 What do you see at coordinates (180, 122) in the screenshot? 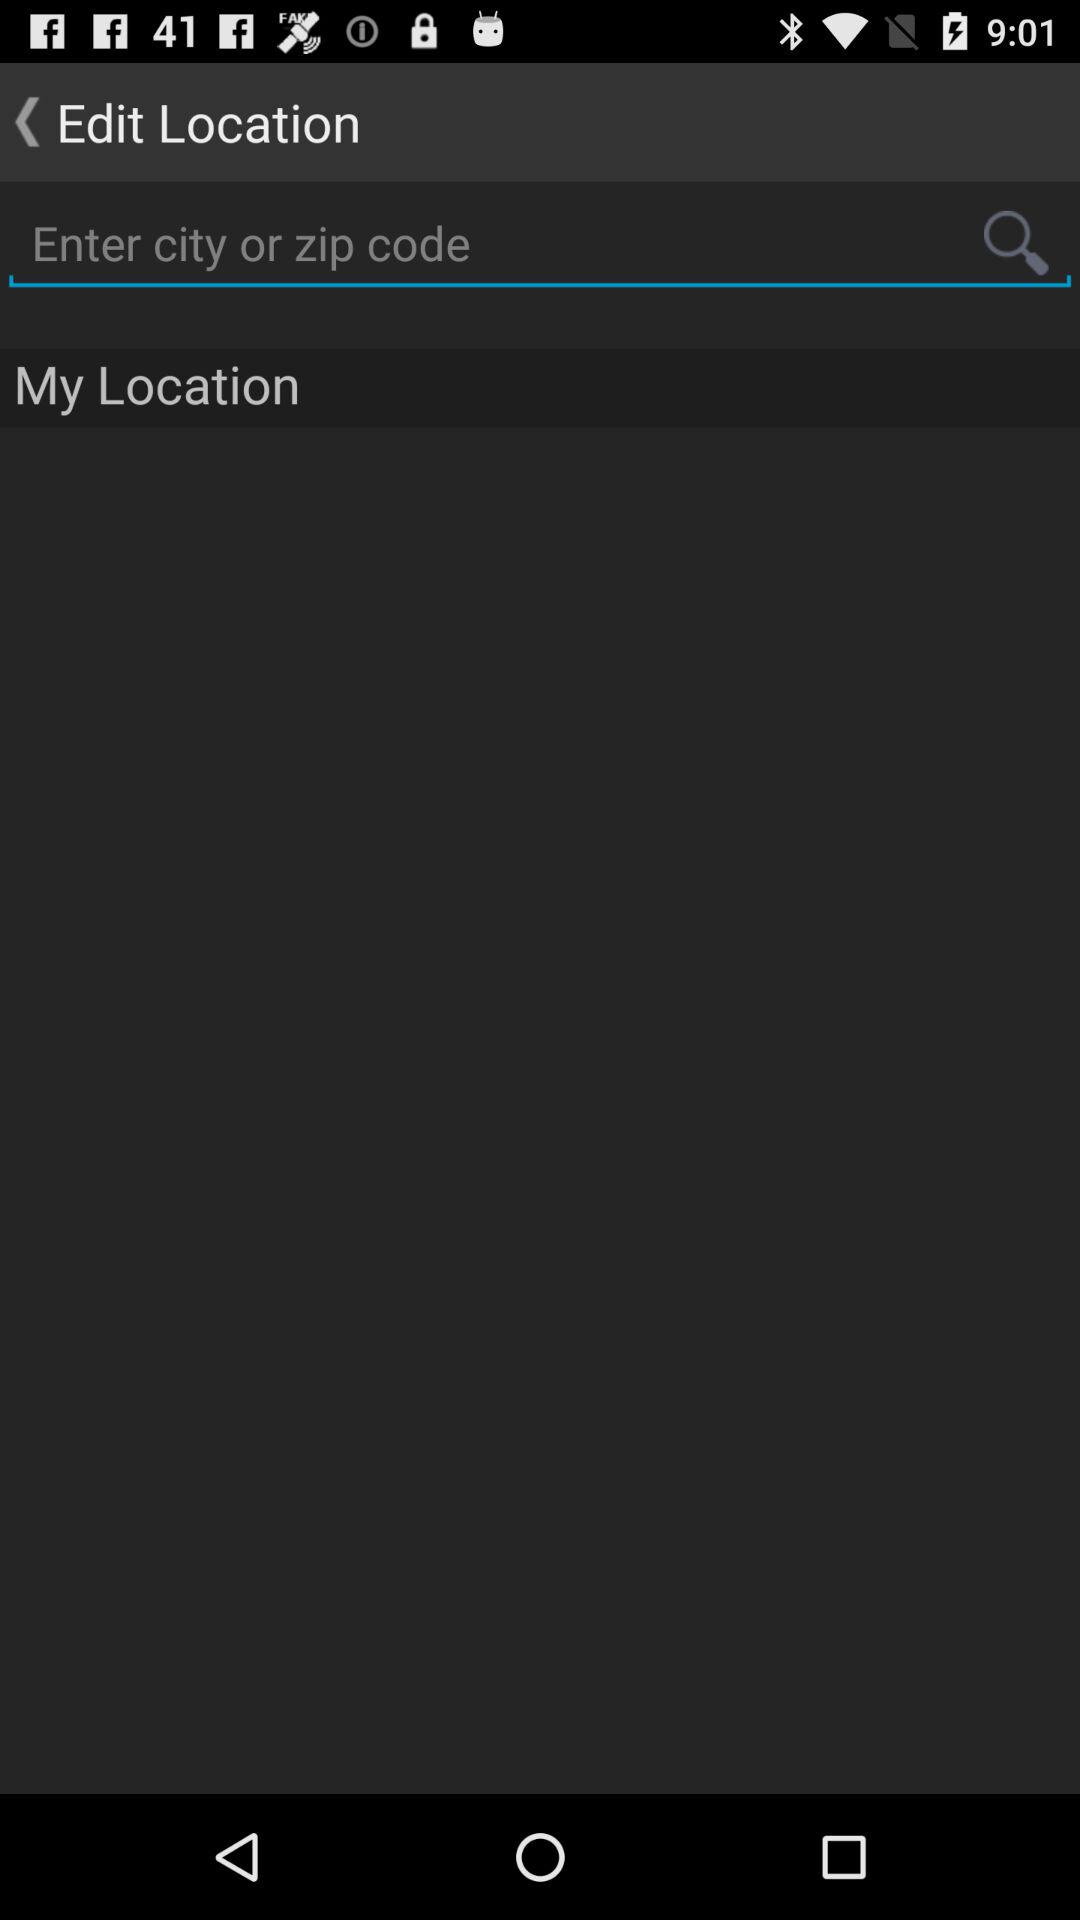
I see `scroll until edit location item` at bounding box center [180, 122].